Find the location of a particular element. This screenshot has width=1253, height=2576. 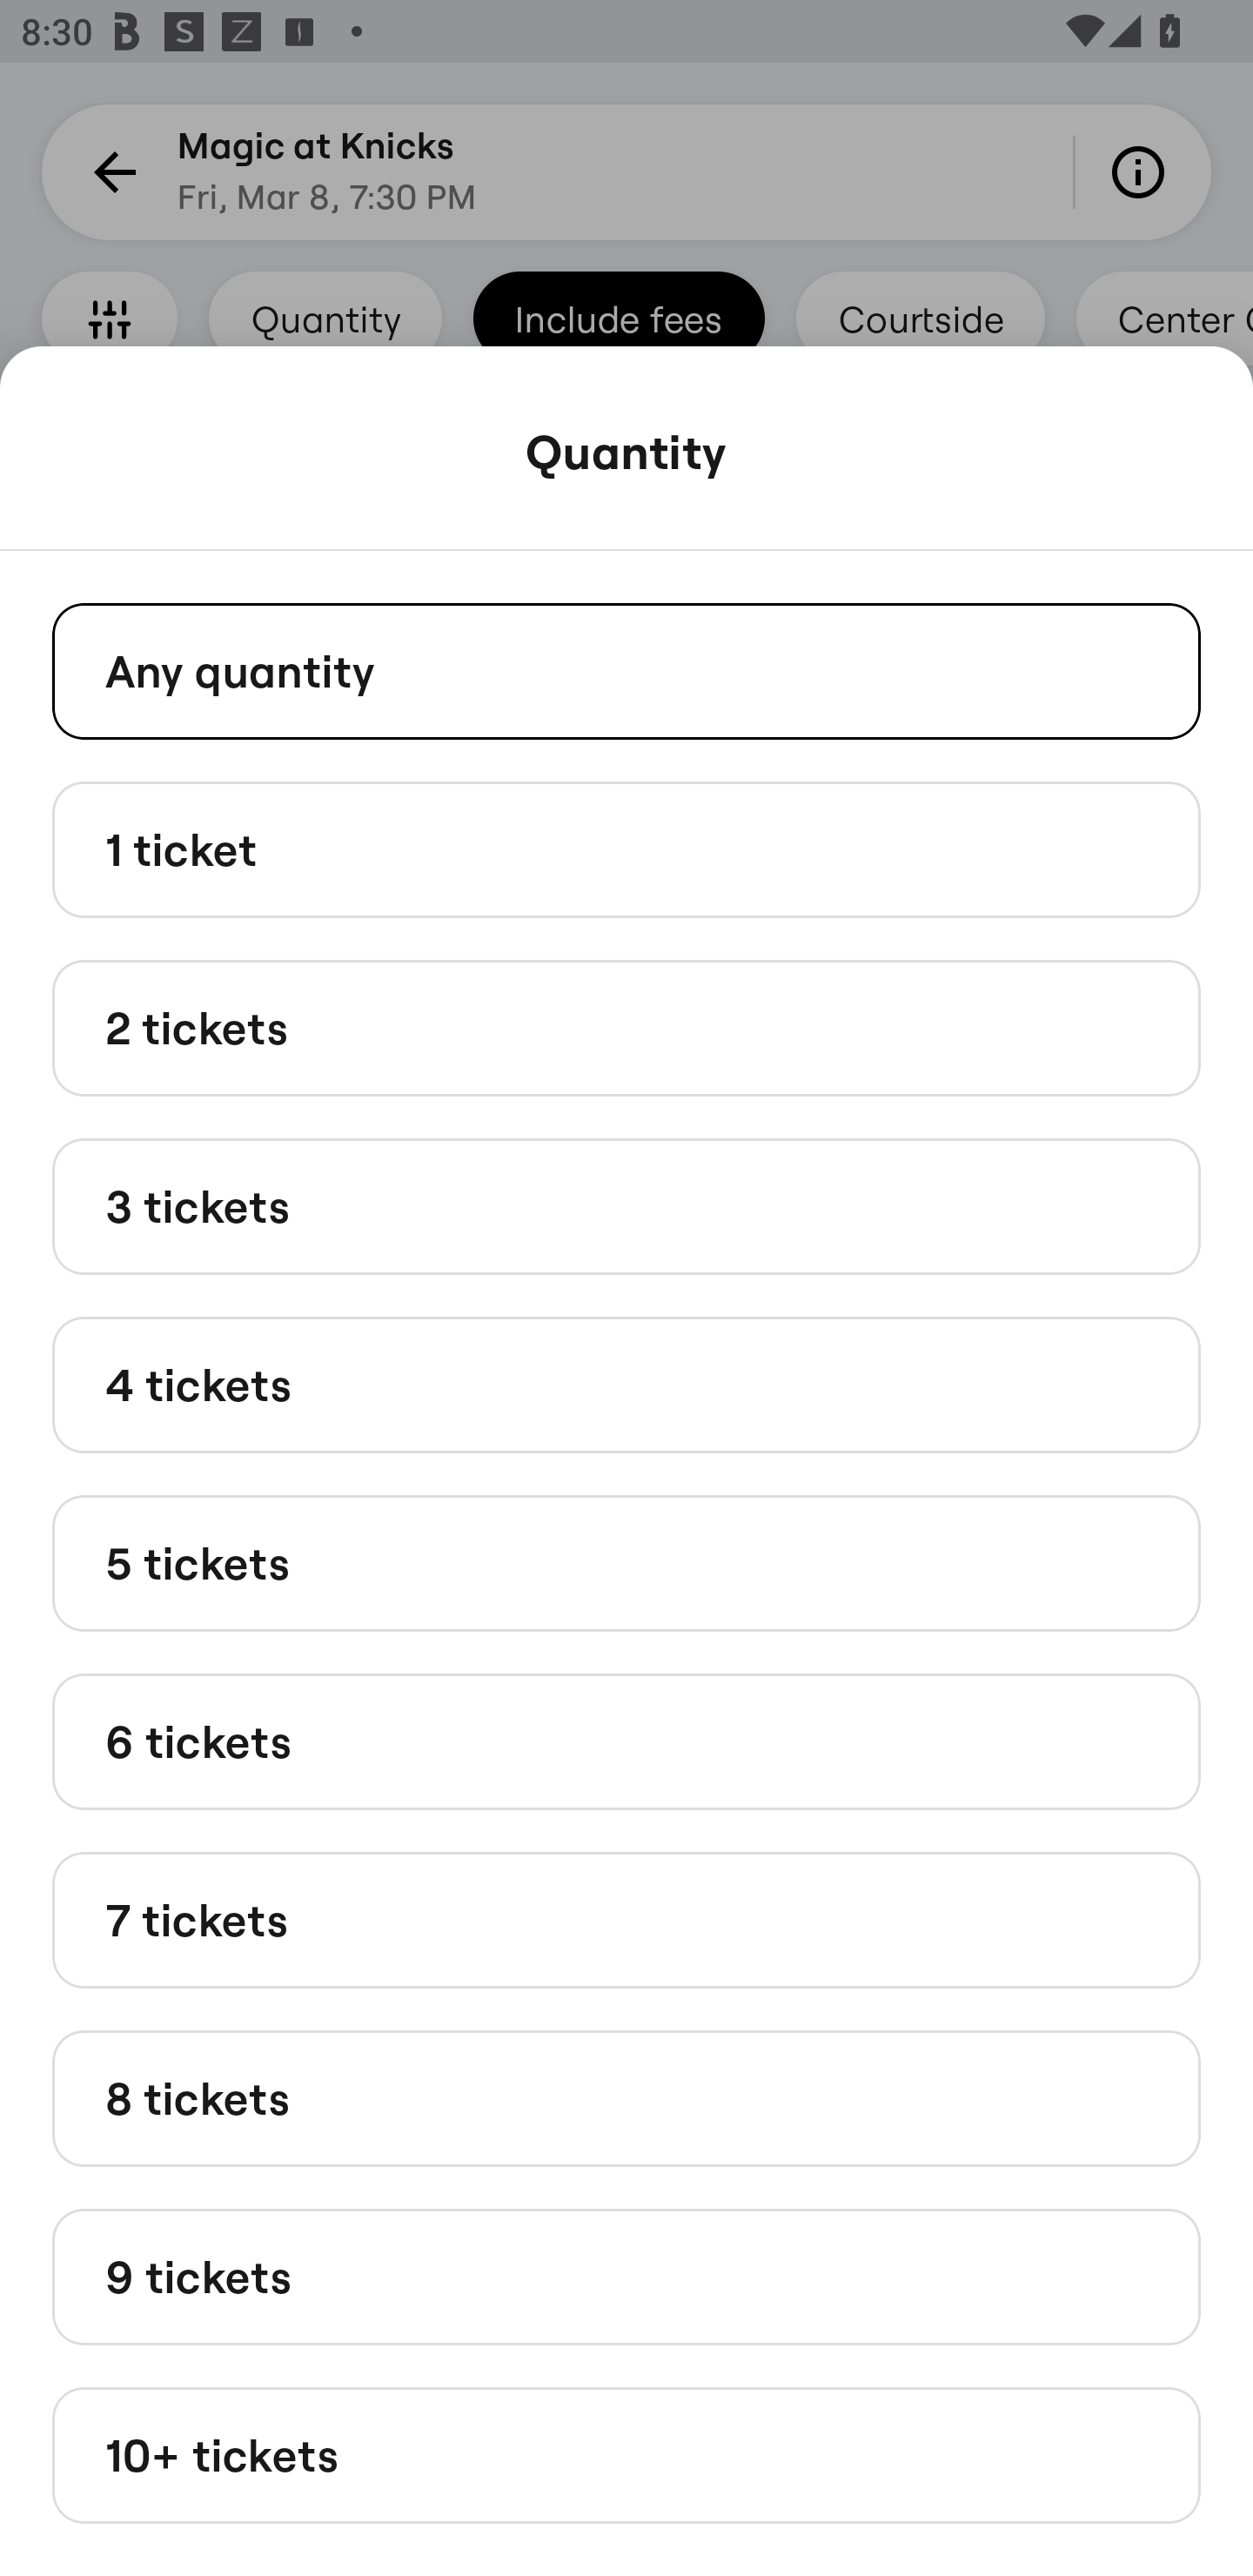

Any quantity is located at coordinates (626, 670).